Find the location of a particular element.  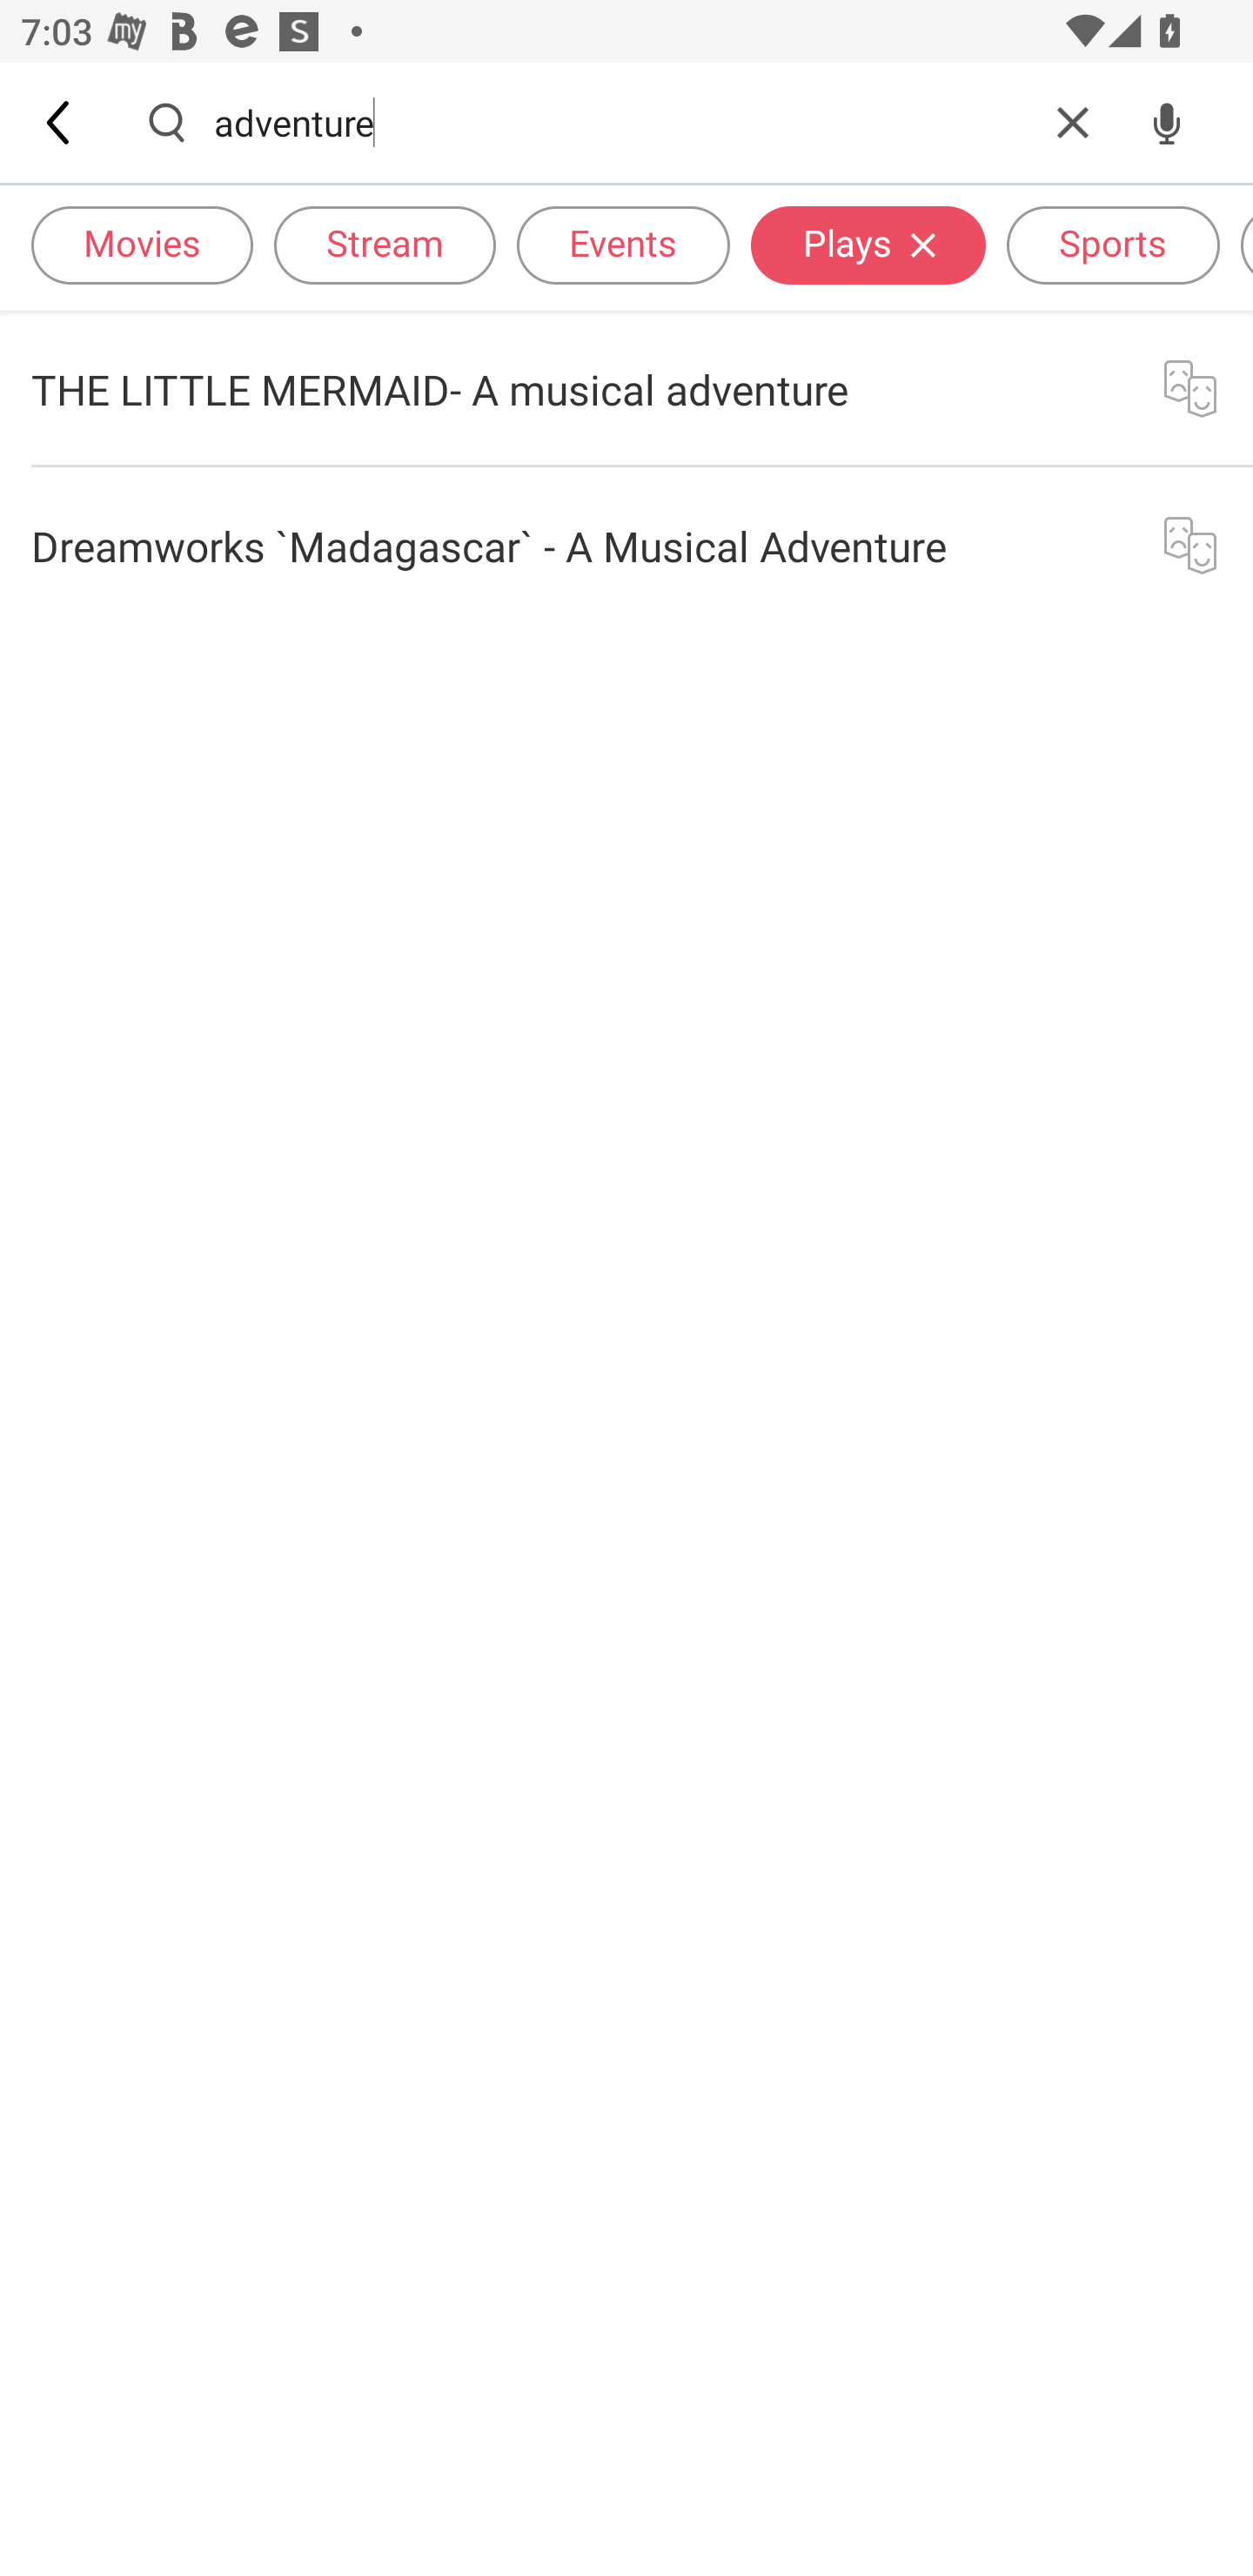

Clear is located at coordinates (1073, 122).